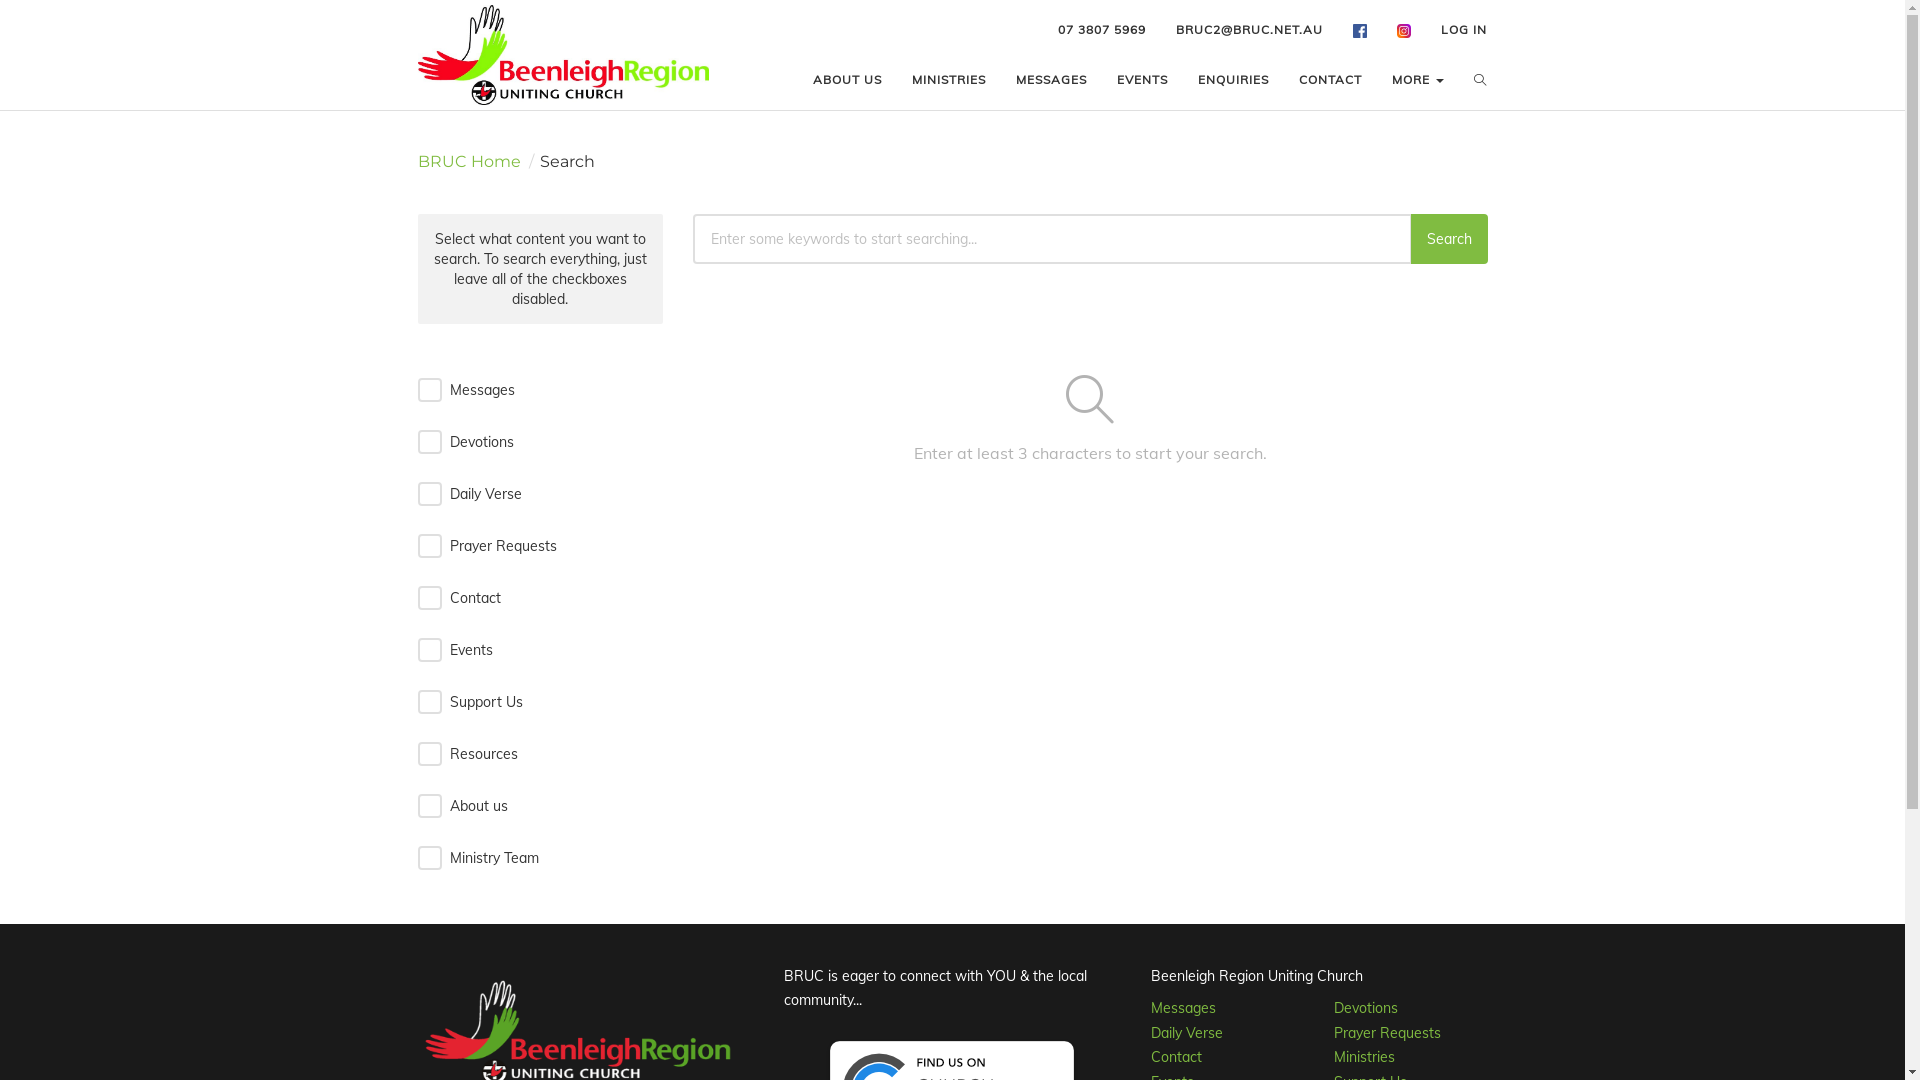 The height and width of the screenshot is (1080, 1920). Describe the element at coordinates (1250, 30) in the screenshot. I see `BRUC2@BRUC.NET.AU` at that location.